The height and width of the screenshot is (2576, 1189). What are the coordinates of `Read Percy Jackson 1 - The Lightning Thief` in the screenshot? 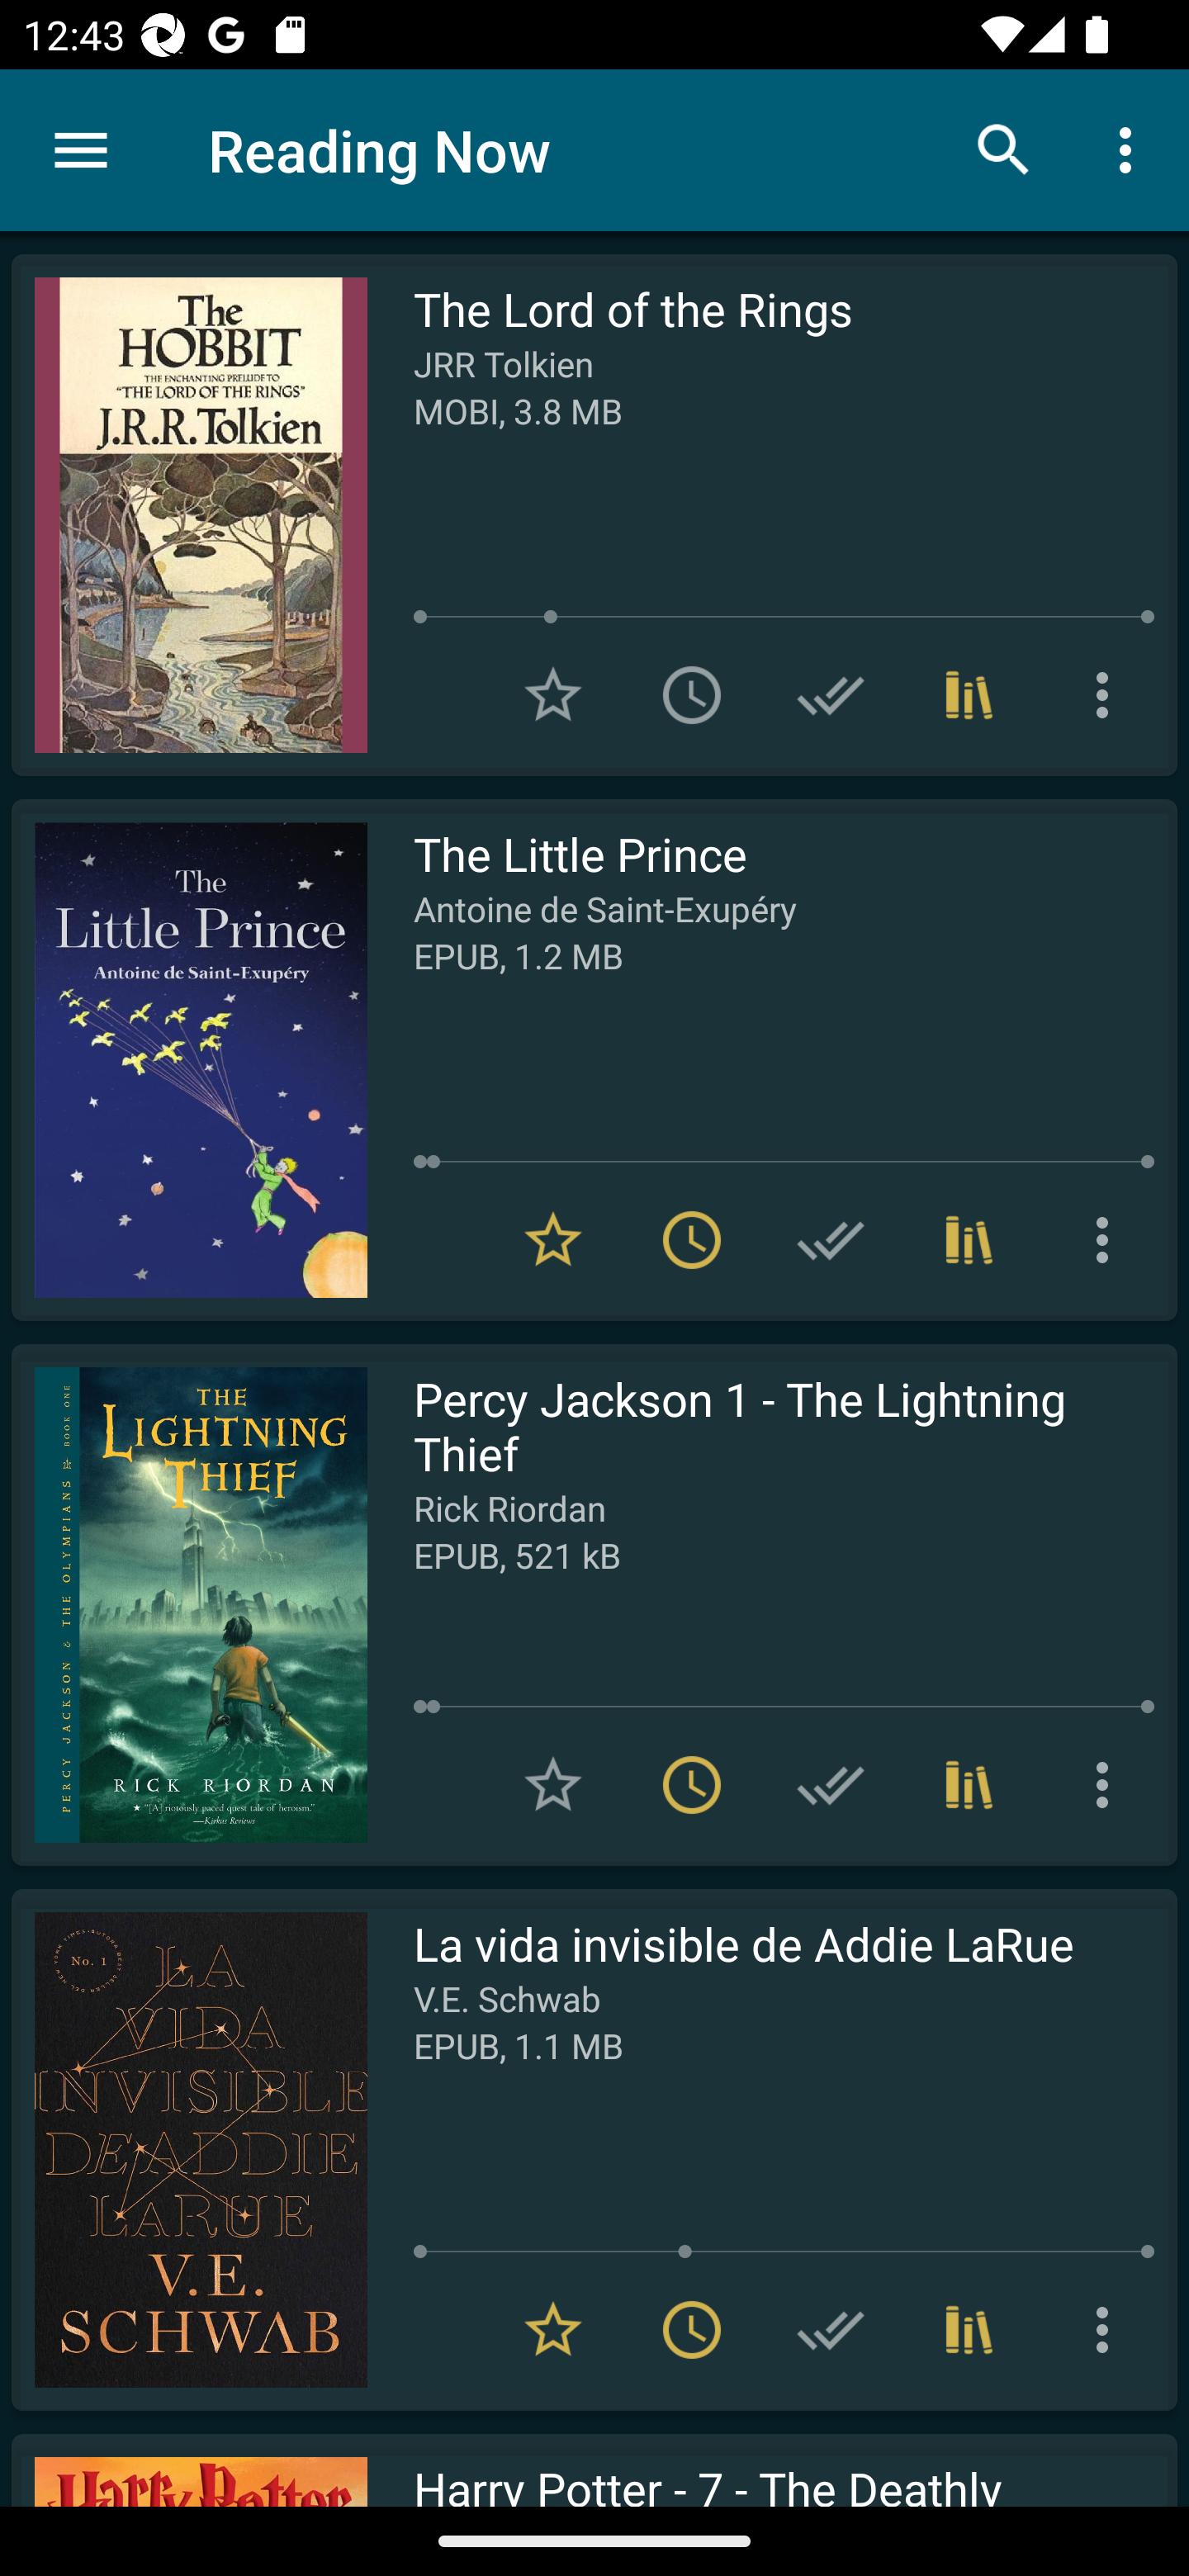 It's located at (189, 1604).